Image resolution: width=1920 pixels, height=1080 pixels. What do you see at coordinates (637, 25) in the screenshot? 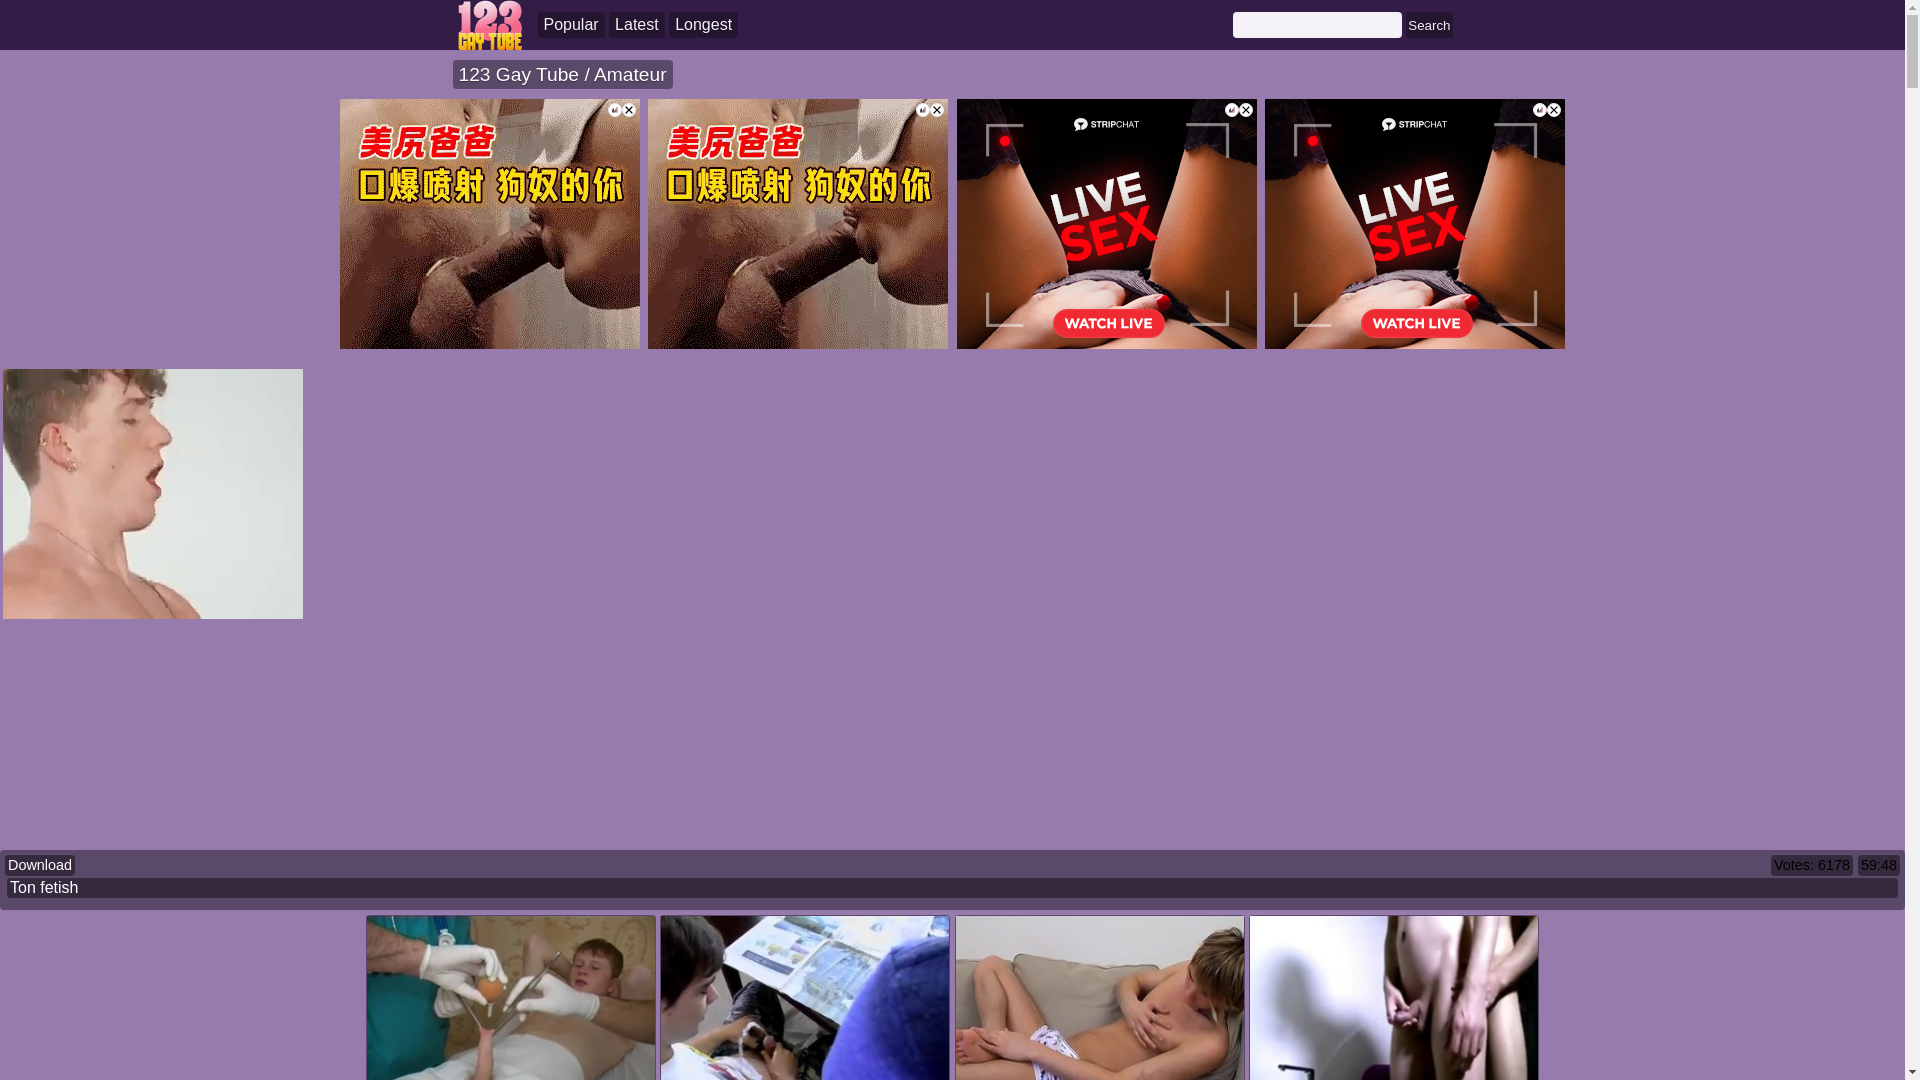
I see `Latest` at bounding box center [637, 25].